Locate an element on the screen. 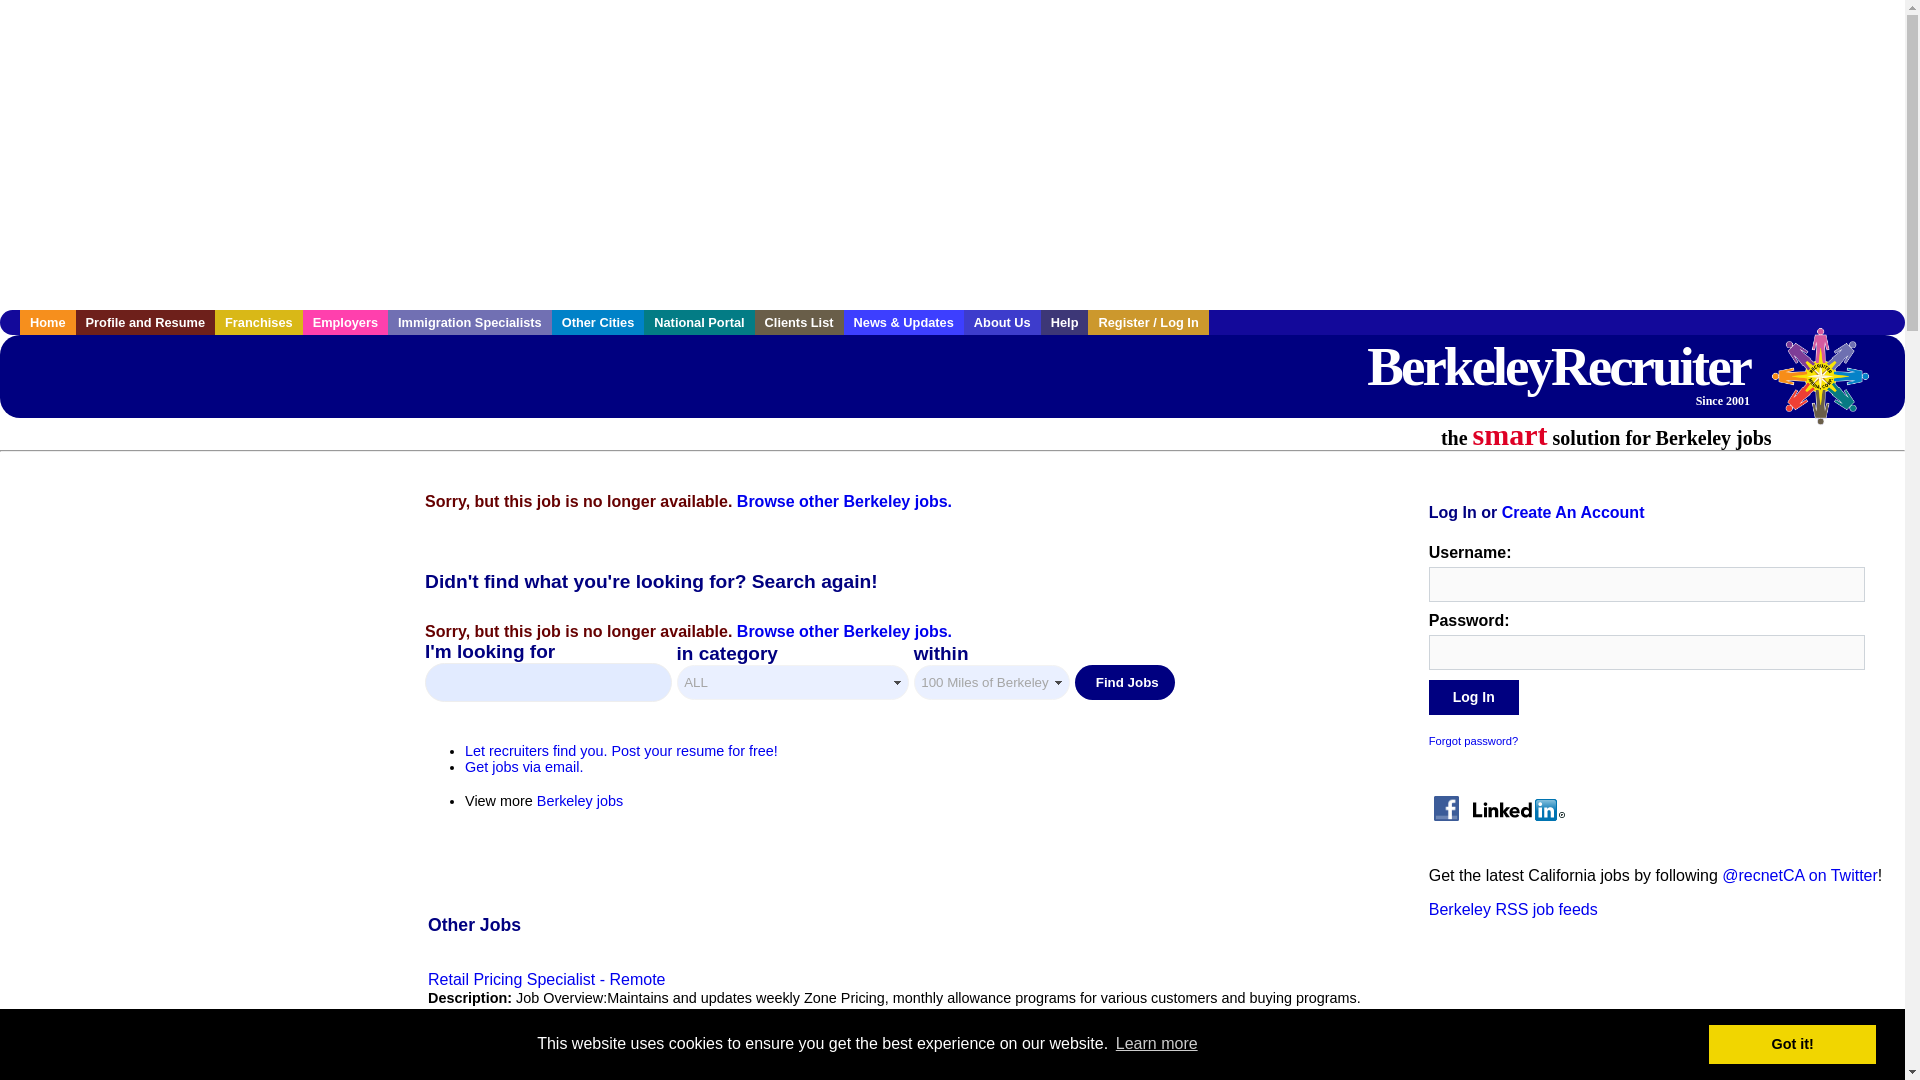  Profile and Resume is located at coordinates (146, 322).